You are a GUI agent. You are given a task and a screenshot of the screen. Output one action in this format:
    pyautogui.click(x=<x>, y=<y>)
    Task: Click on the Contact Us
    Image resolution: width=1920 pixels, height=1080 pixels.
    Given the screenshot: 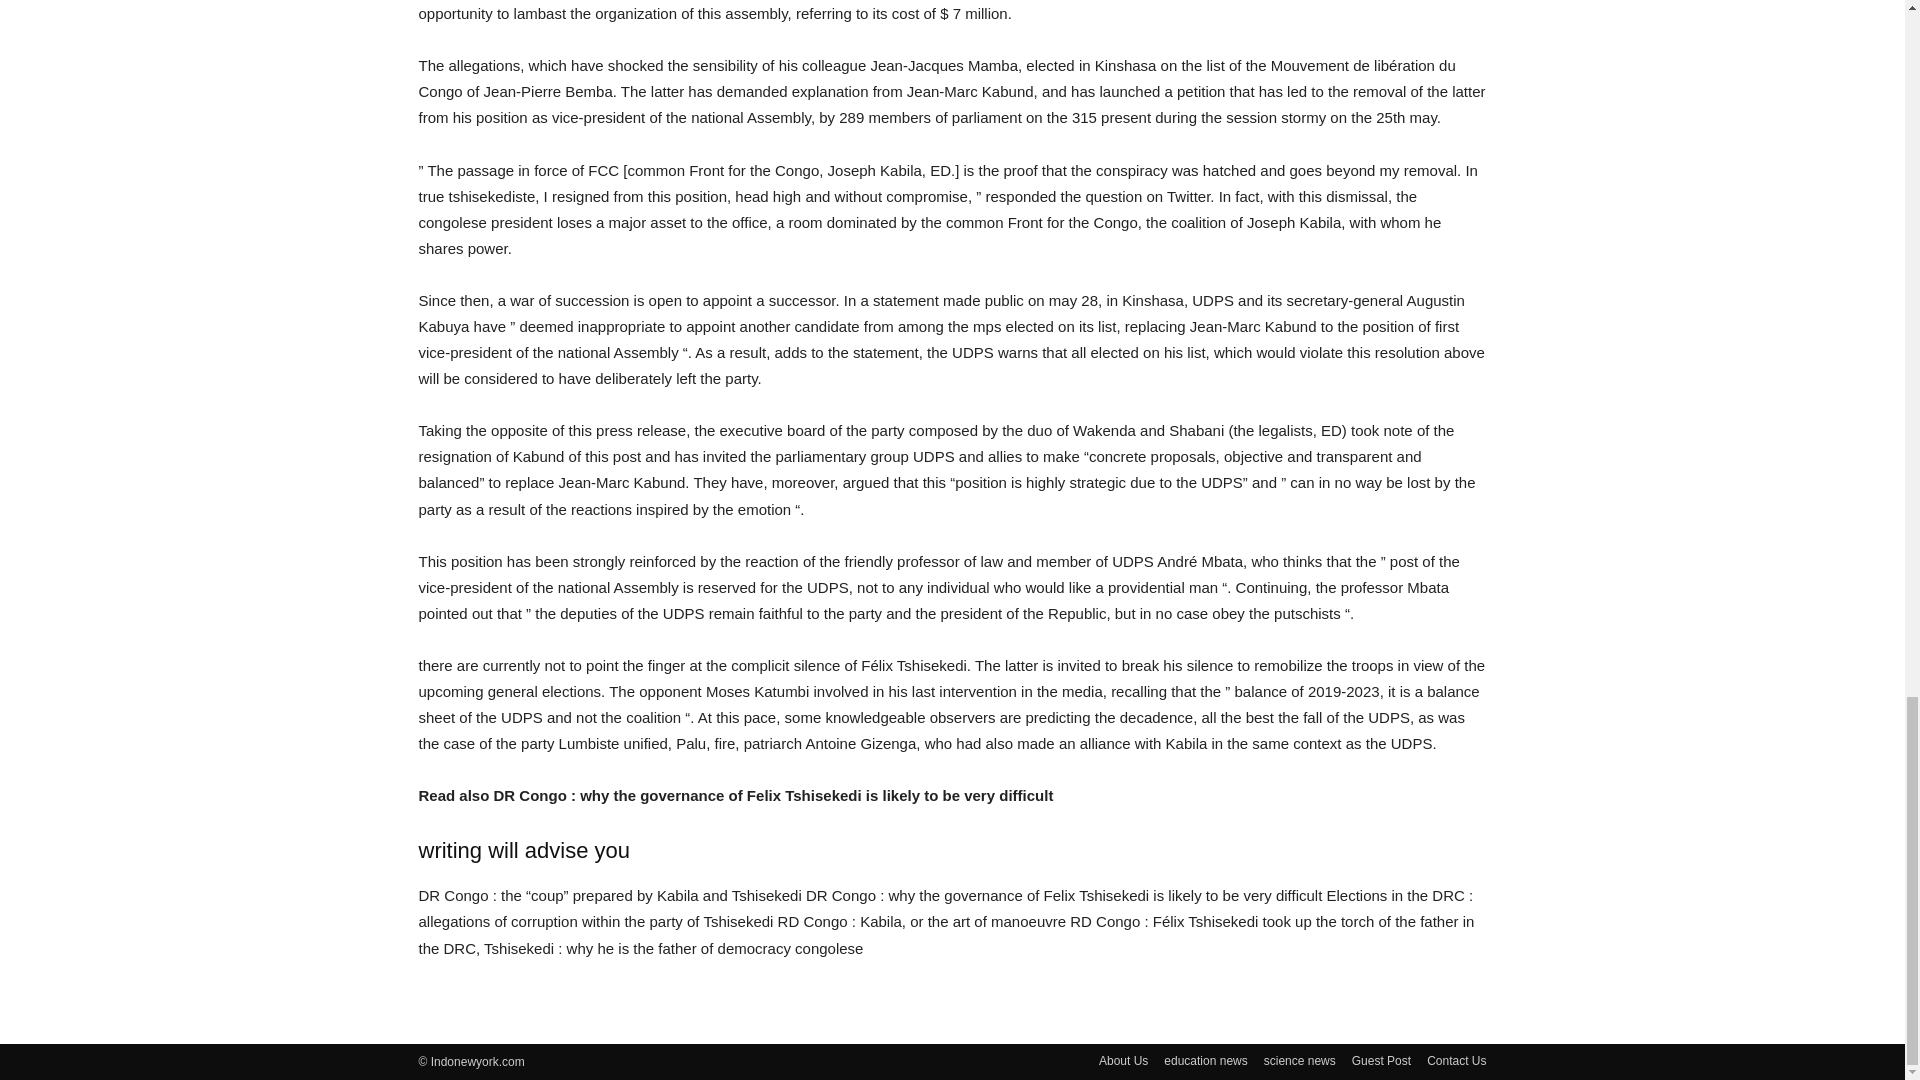 What is the action you would take?
    pyautogui.click(x=1456, y=1060)
    